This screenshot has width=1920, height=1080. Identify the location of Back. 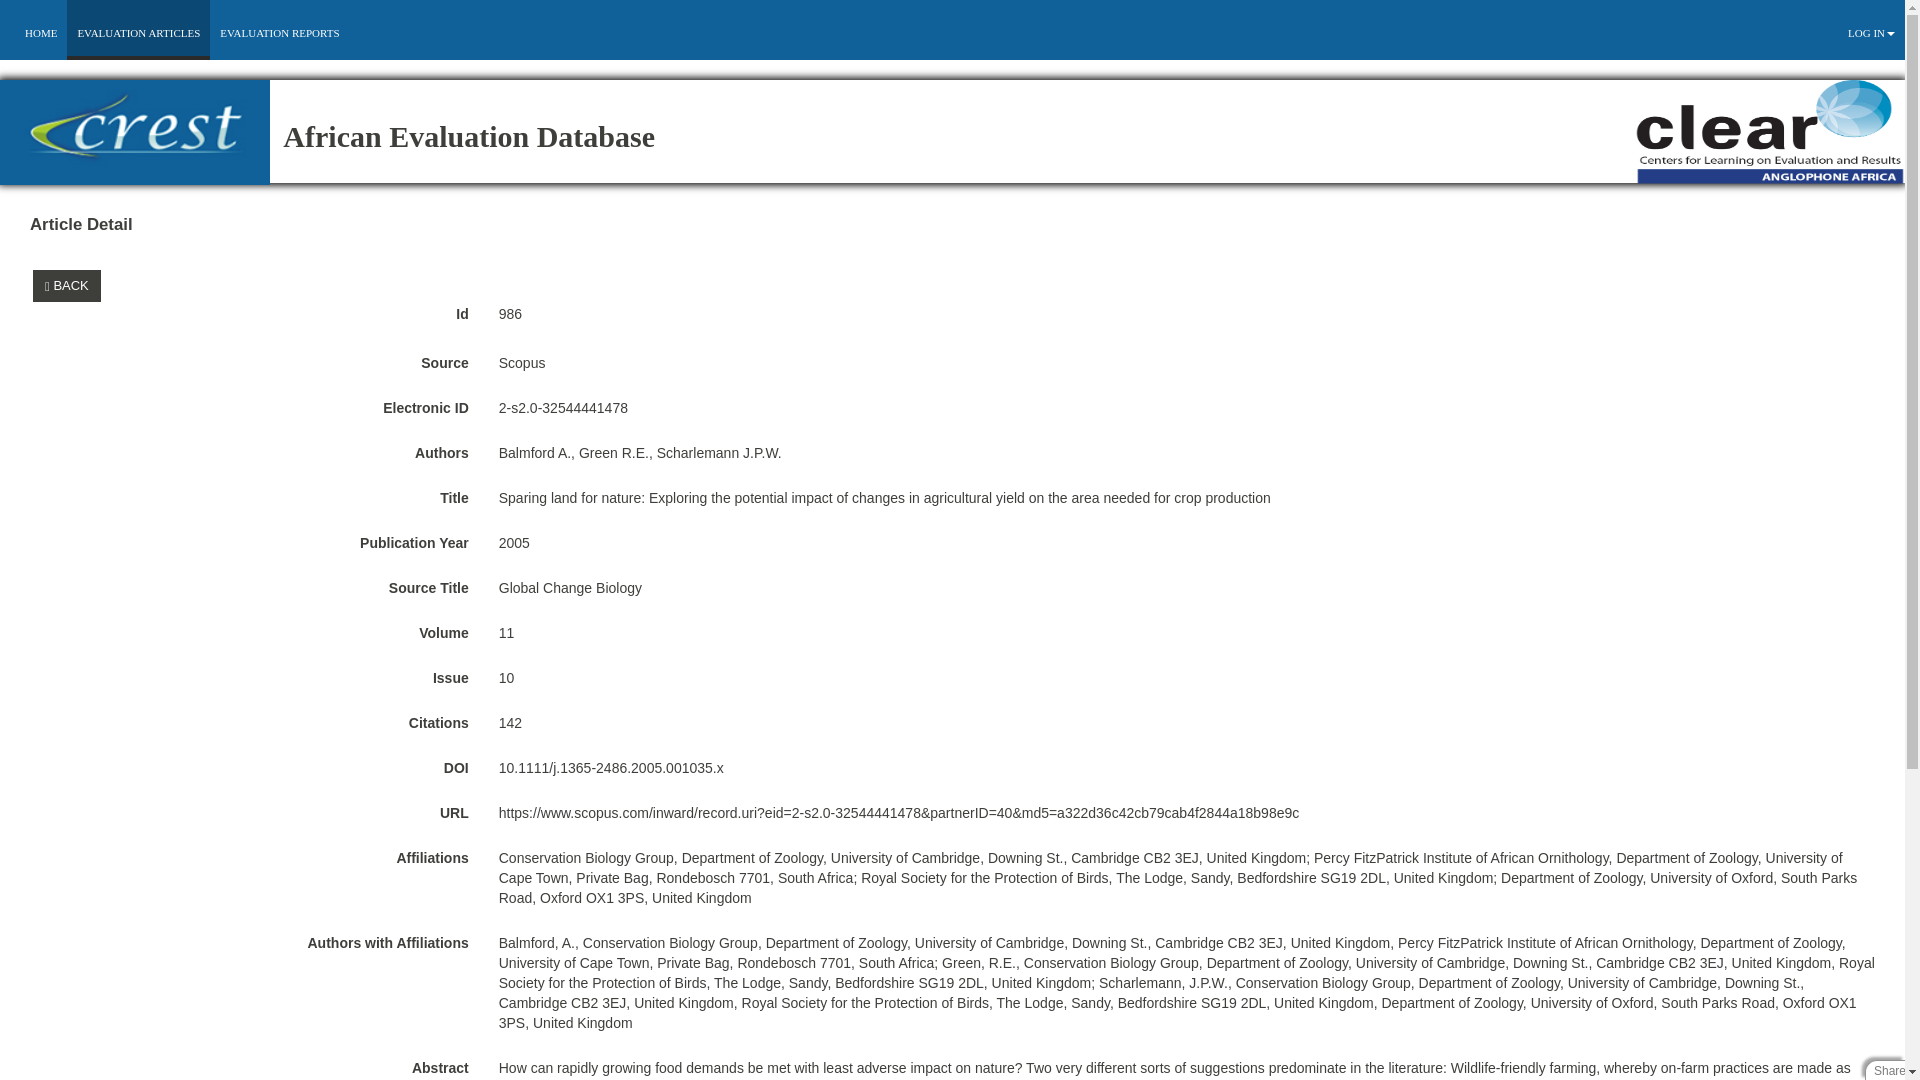
(70, 284).